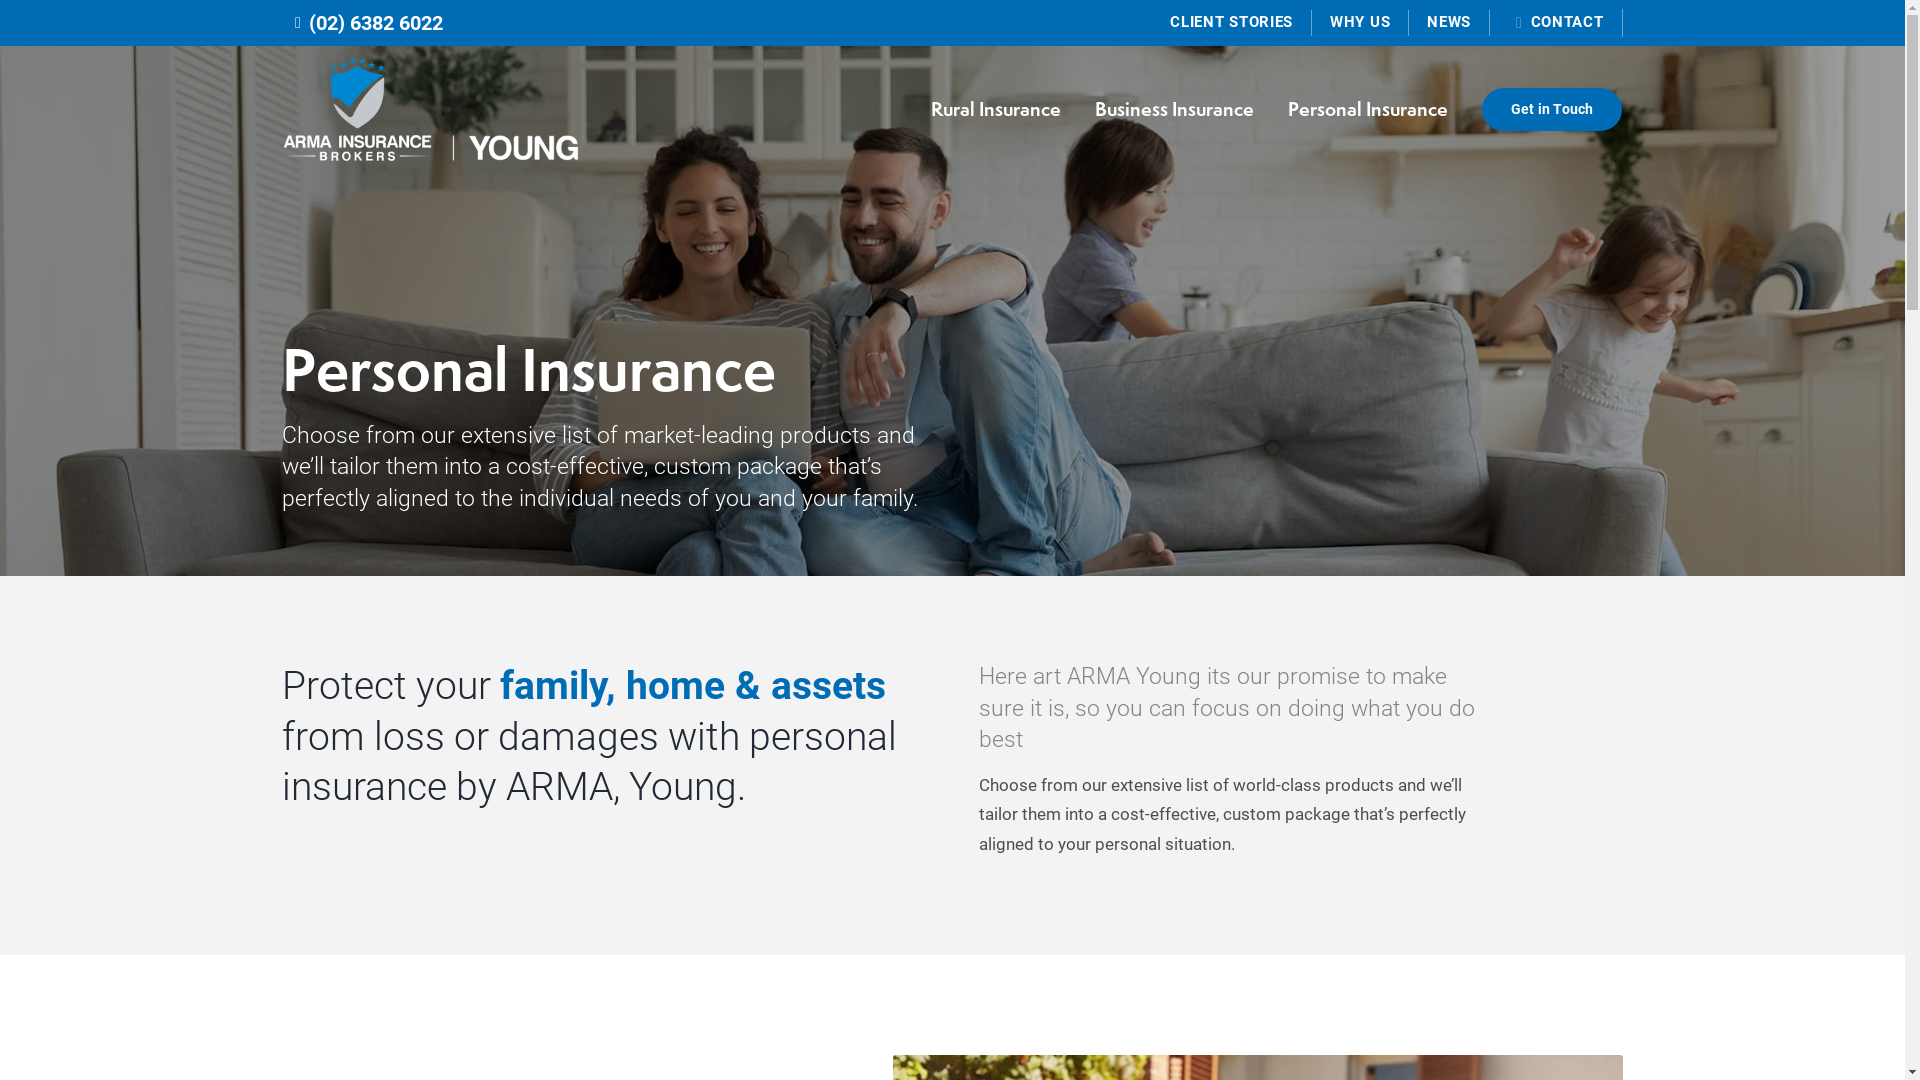 The image size is (1920, 1080). Describe the element at coordinates (1556, 24) in the screenshot. I see `CONTACT` at that location.